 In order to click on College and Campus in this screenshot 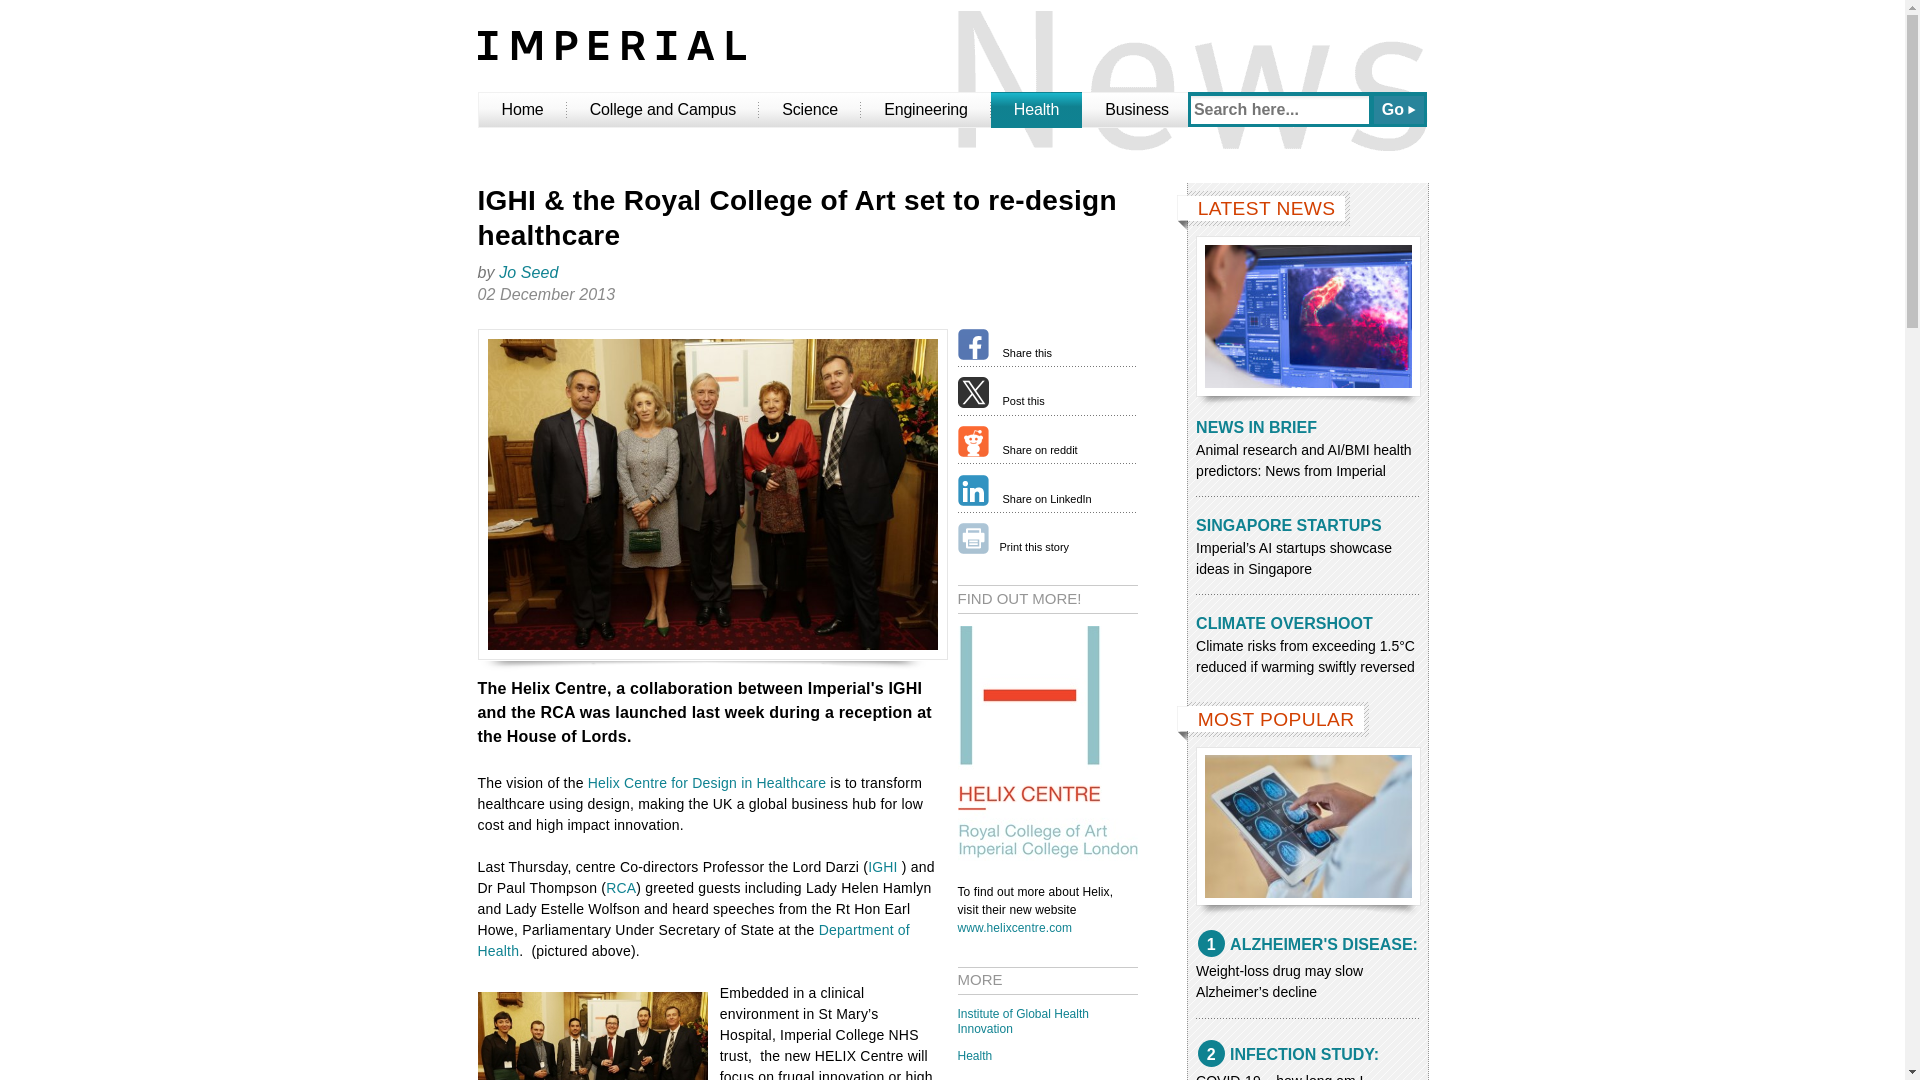, I will do `click(663, 110)`.